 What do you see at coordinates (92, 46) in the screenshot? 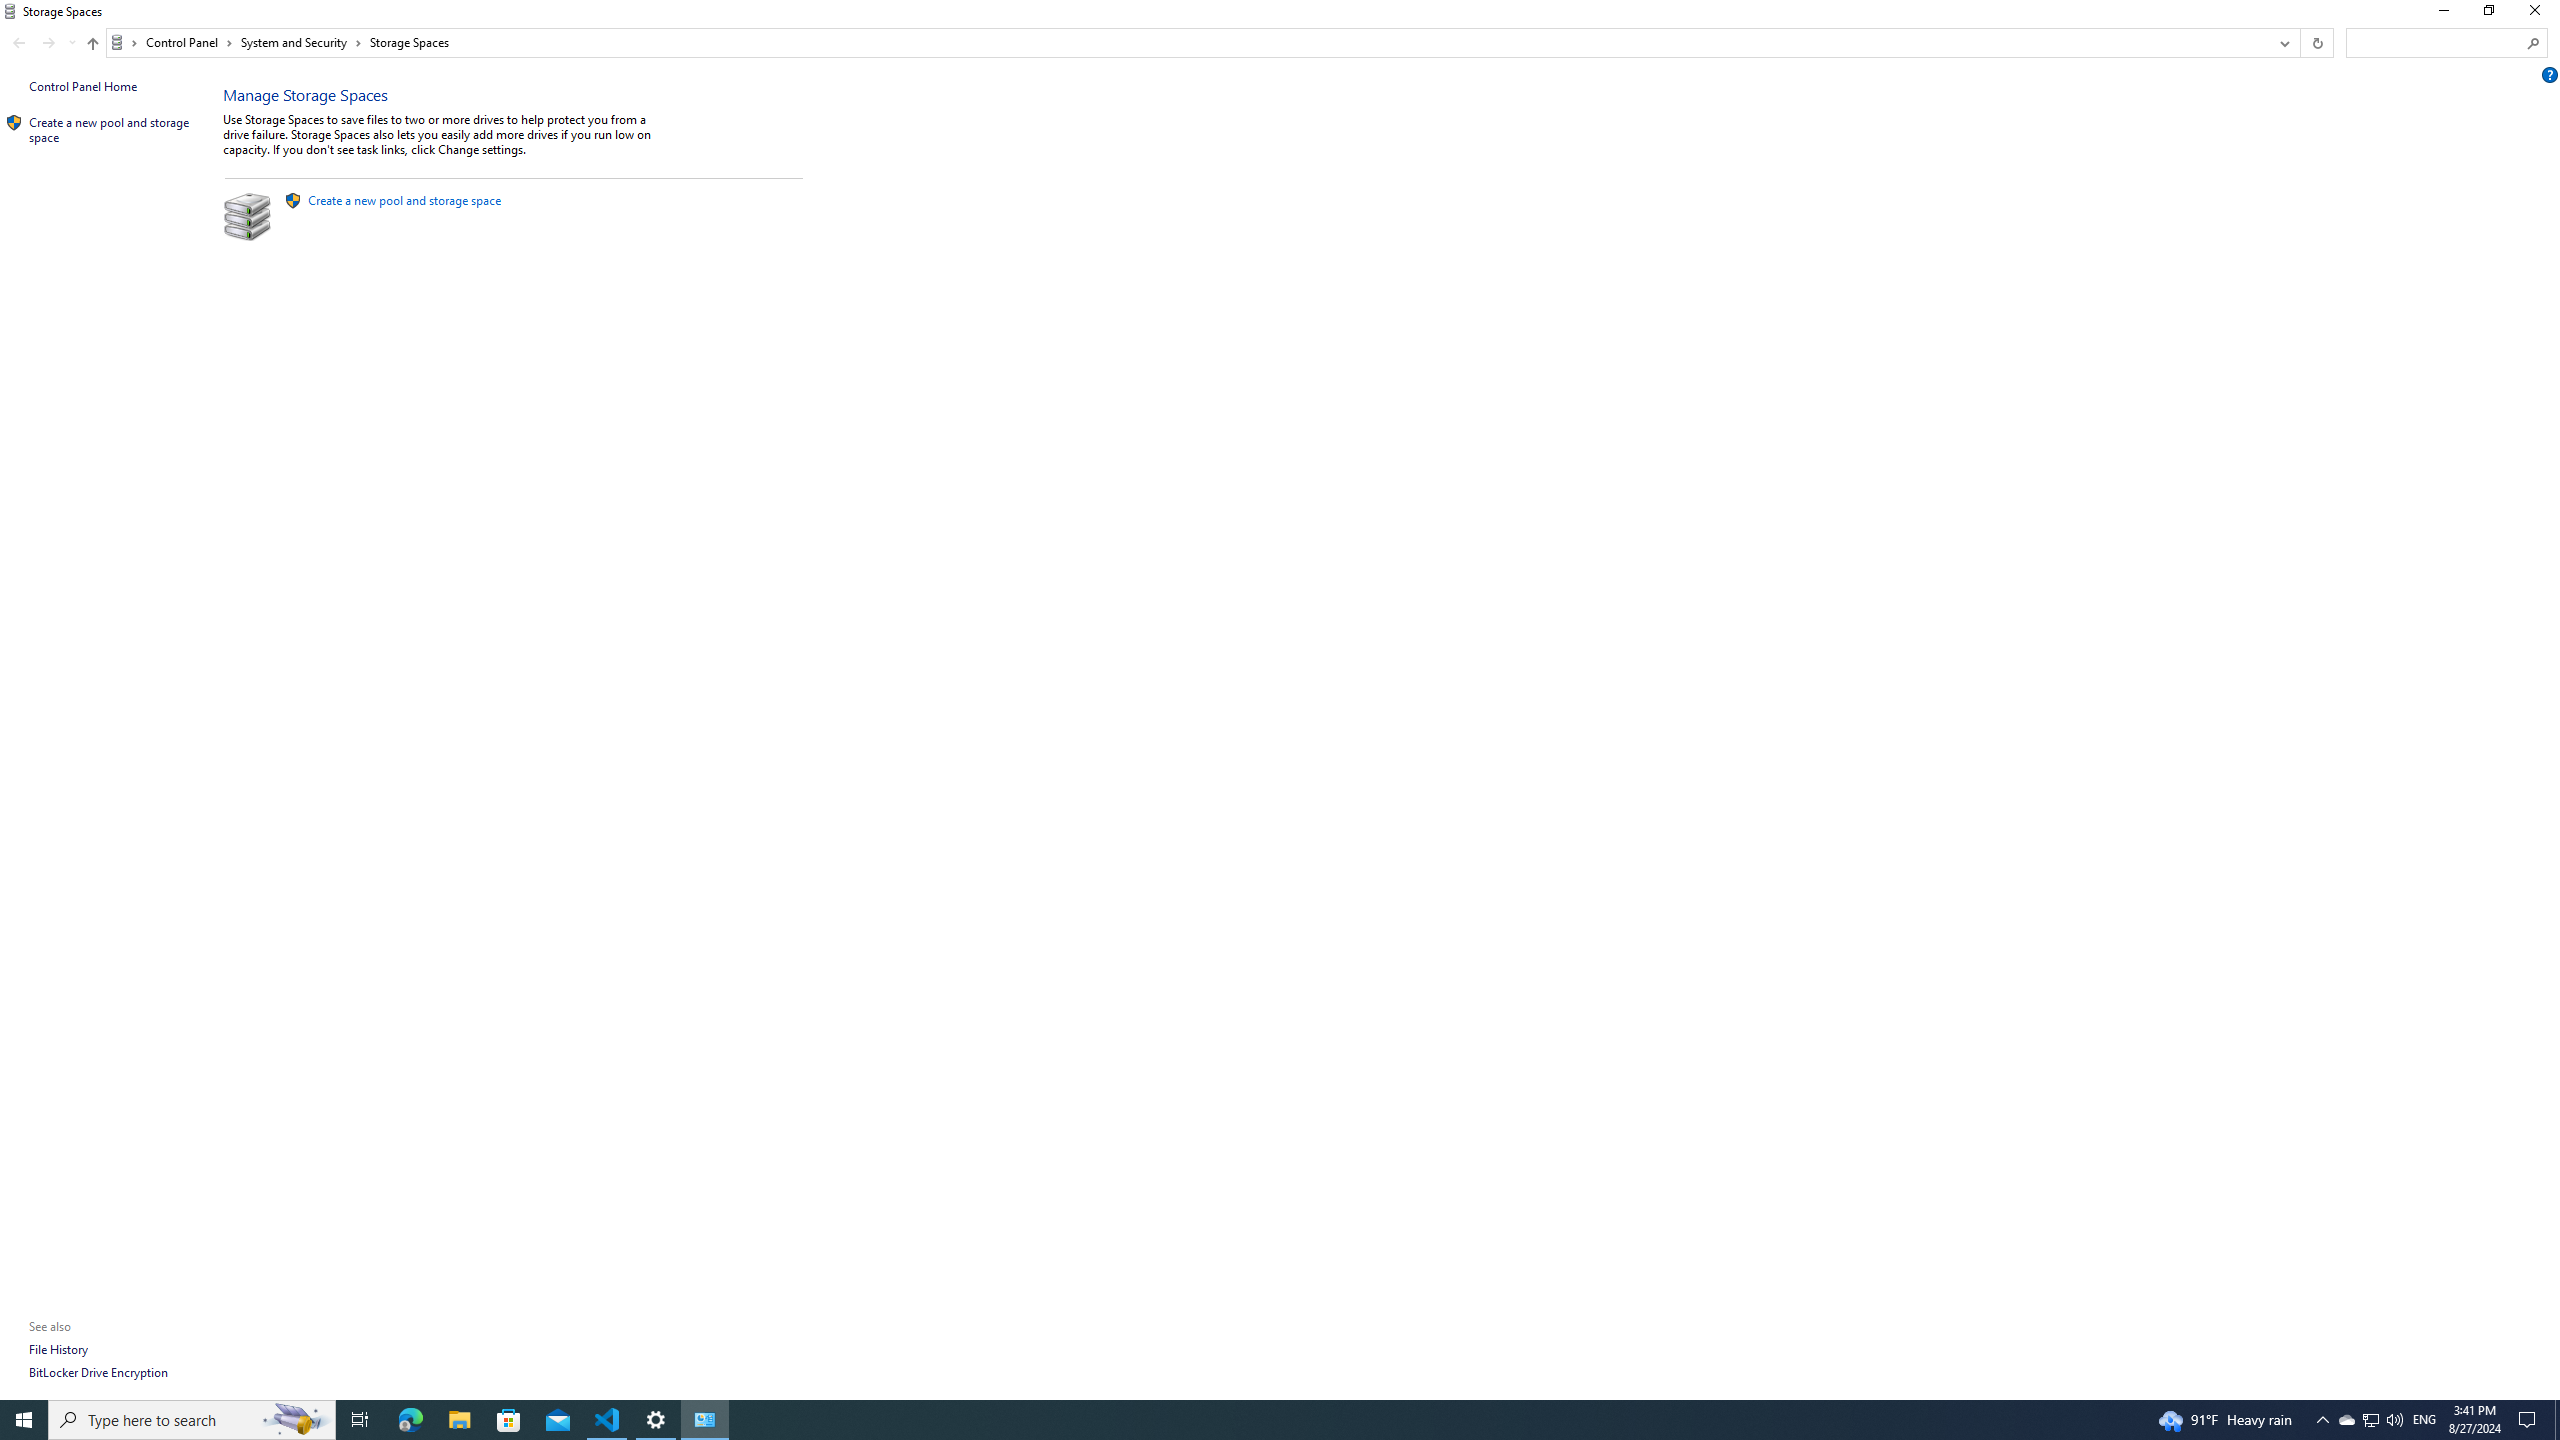
I see `Up band toolbar` at bounding box center [92, 46].